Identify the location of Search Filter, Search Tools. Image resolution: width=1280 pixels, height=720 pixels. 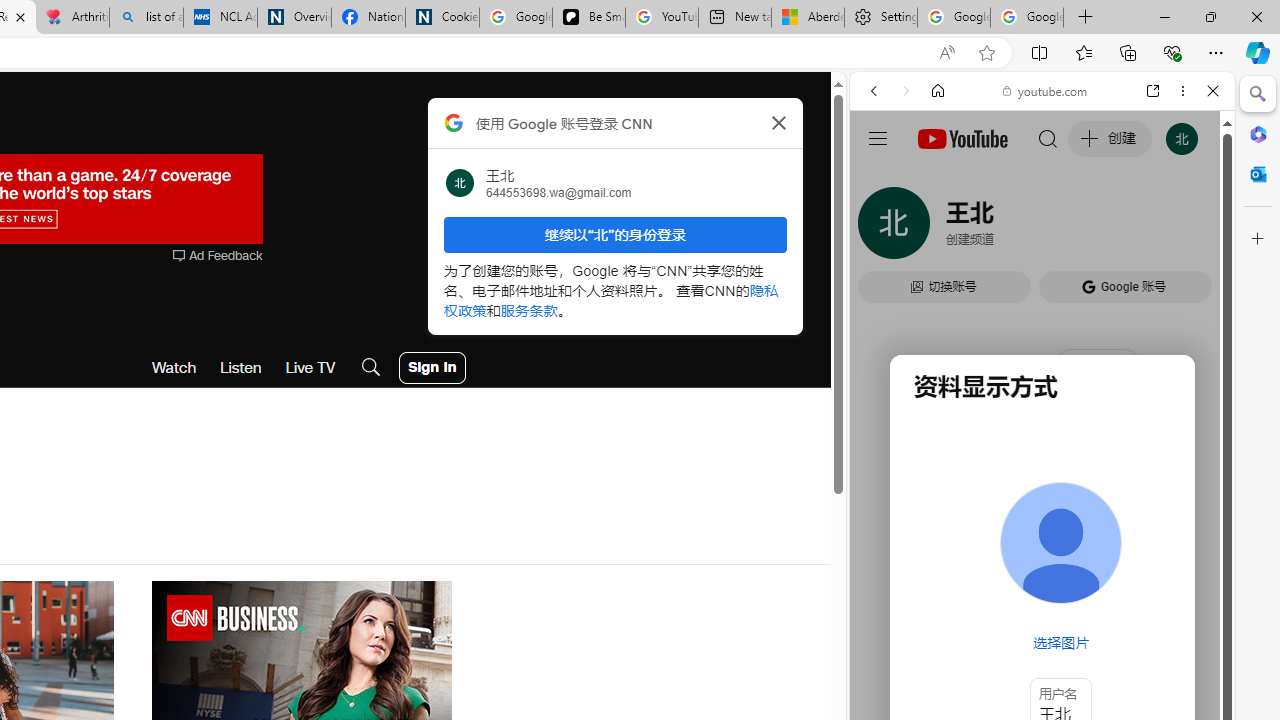
(1093, 228).